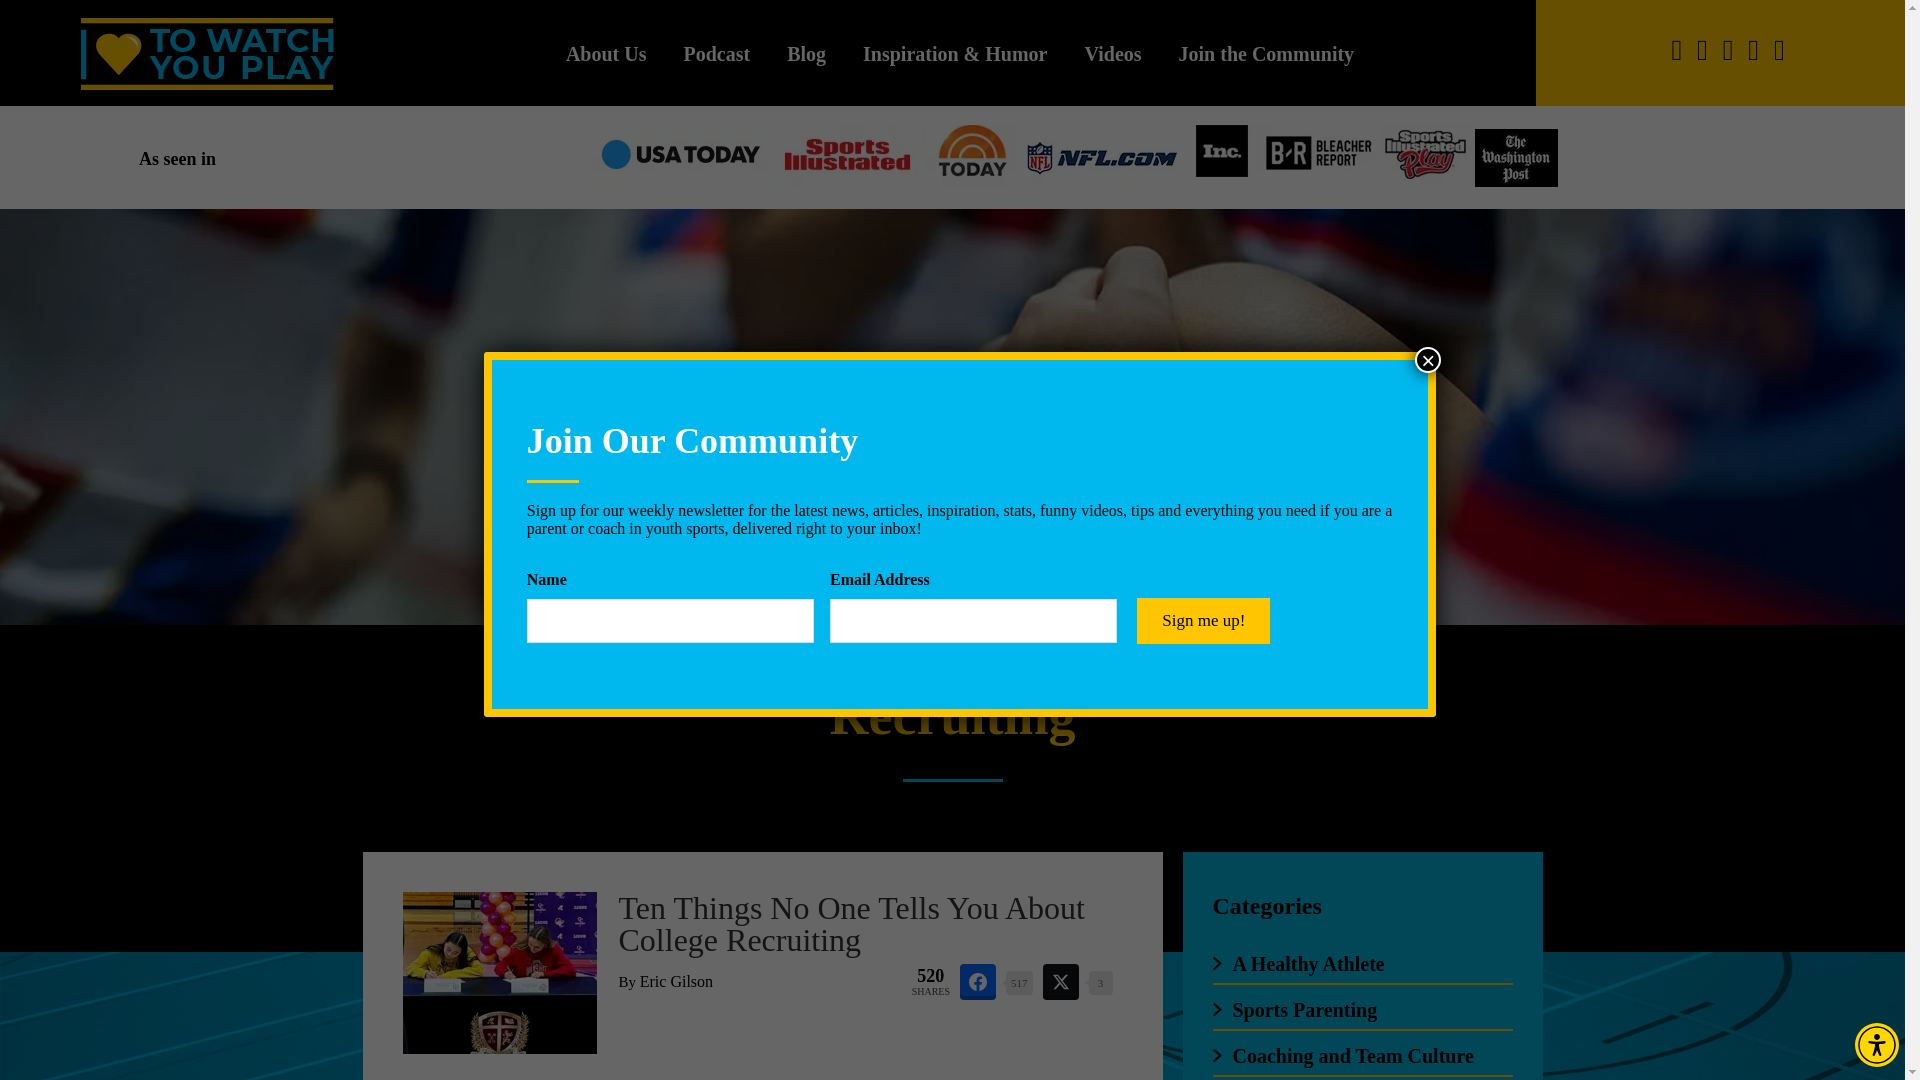 The height and width of the screenshot is (1080, 1920). What do you see at coordinates (1778, 50) in the screenshot?
I see `pinterest` at bounding box center [1778, 50].